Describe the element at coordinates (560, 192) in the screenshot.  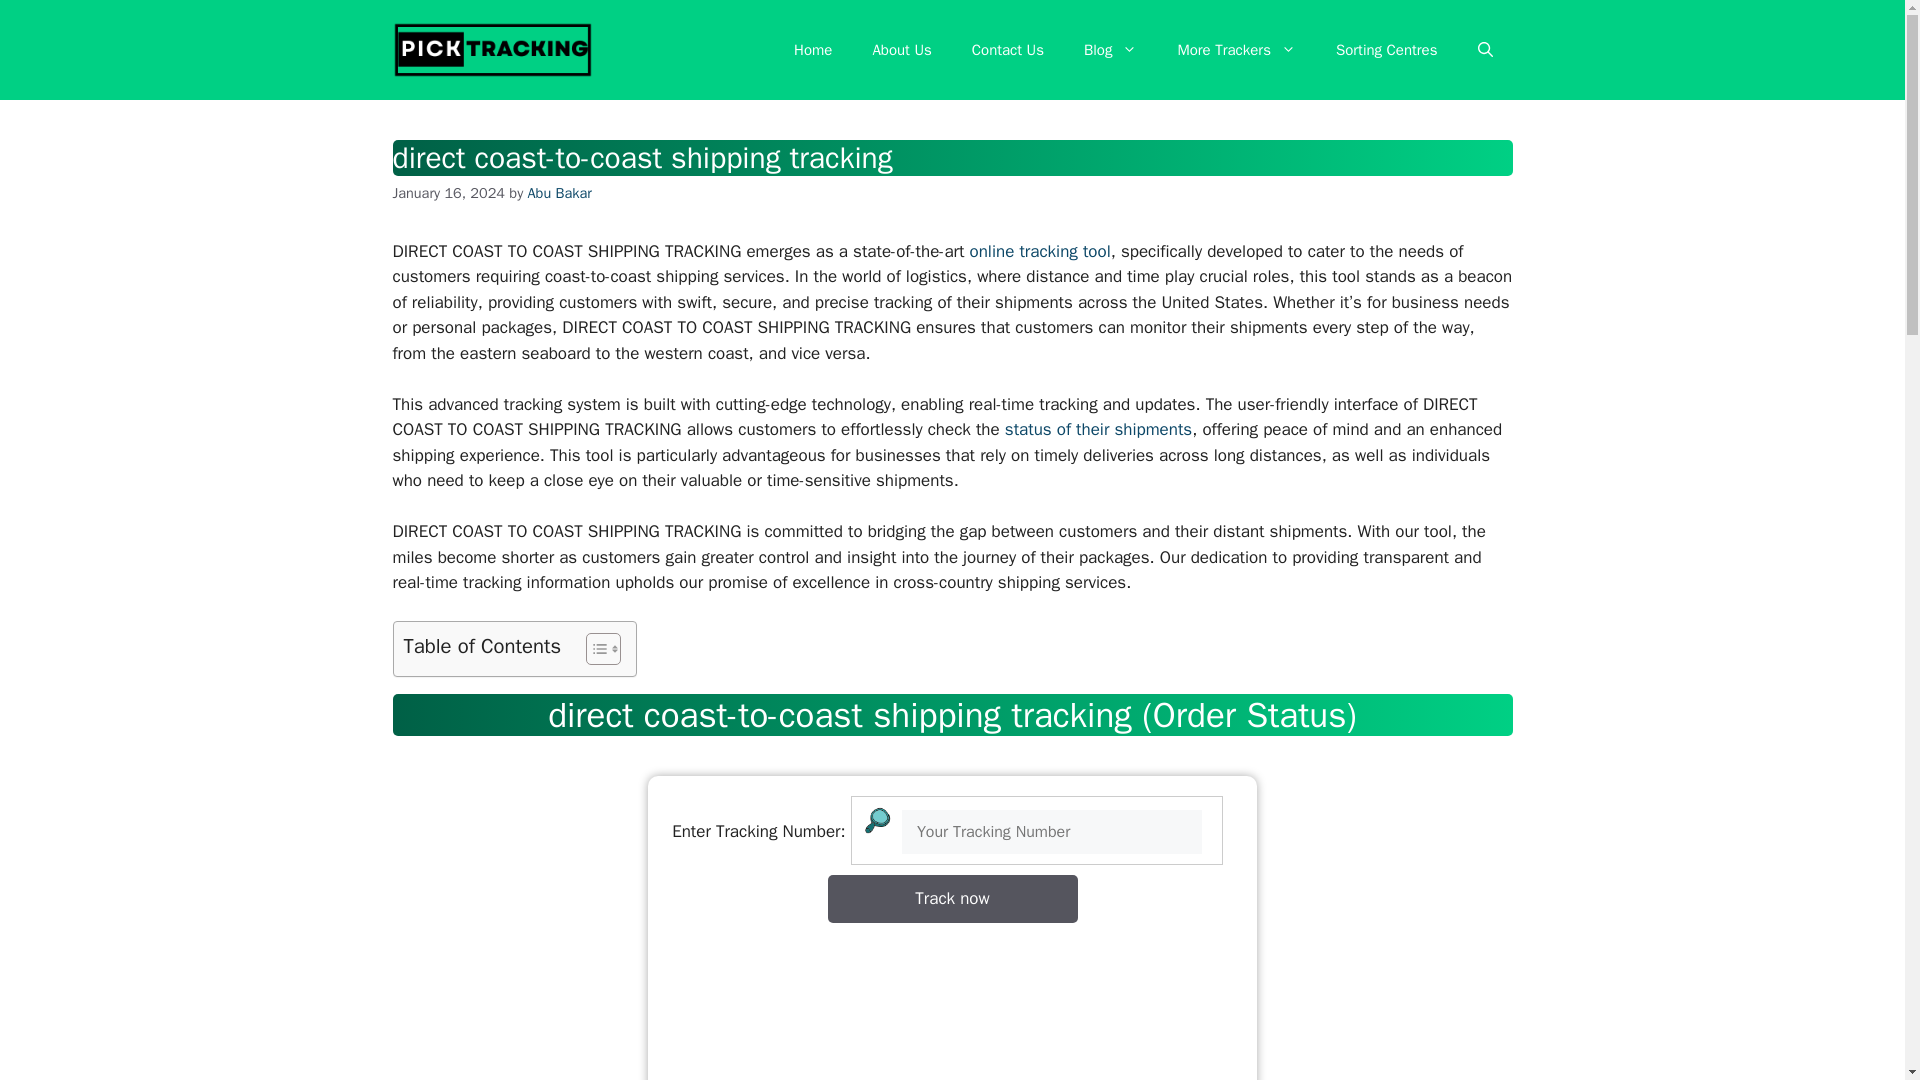
I see `Abu Bakar` at that location.